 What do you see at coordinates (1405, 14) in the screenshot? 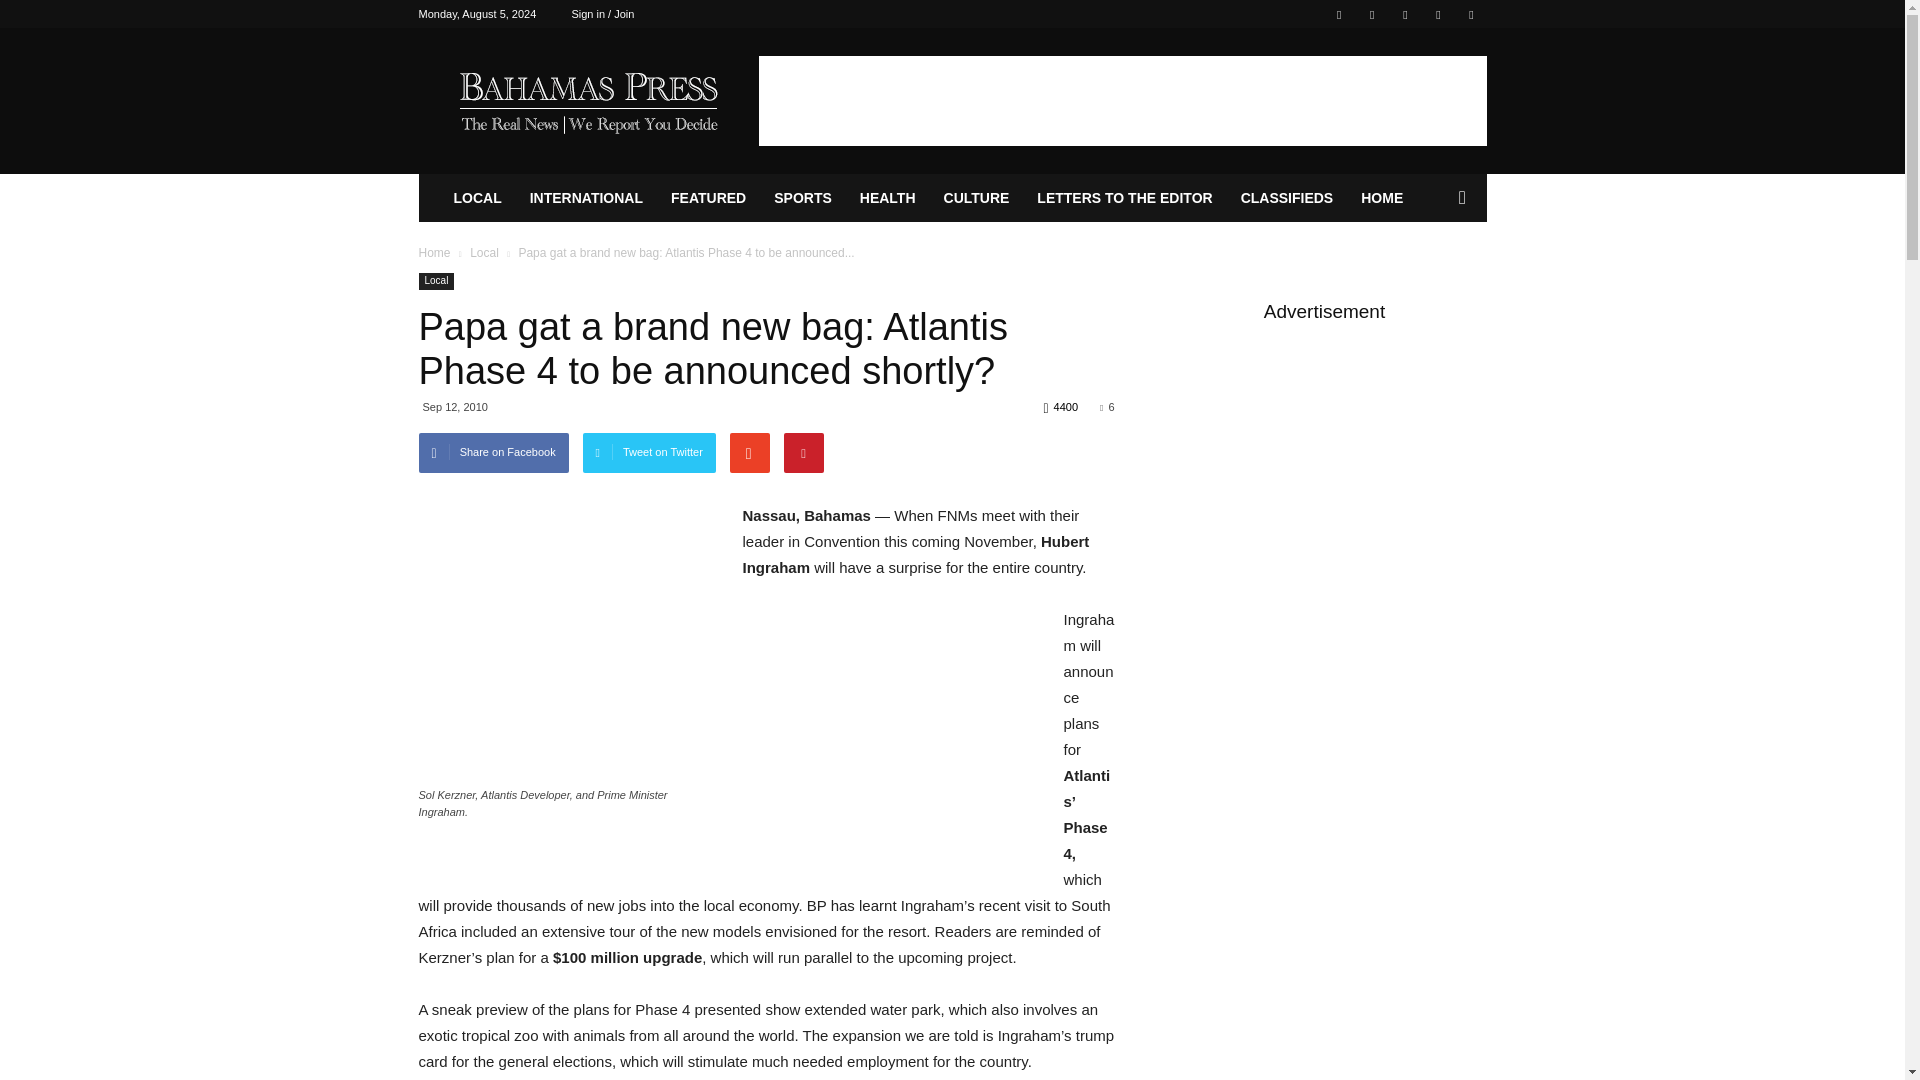
I see `Vimeo` at bounding box center [1405, 14].